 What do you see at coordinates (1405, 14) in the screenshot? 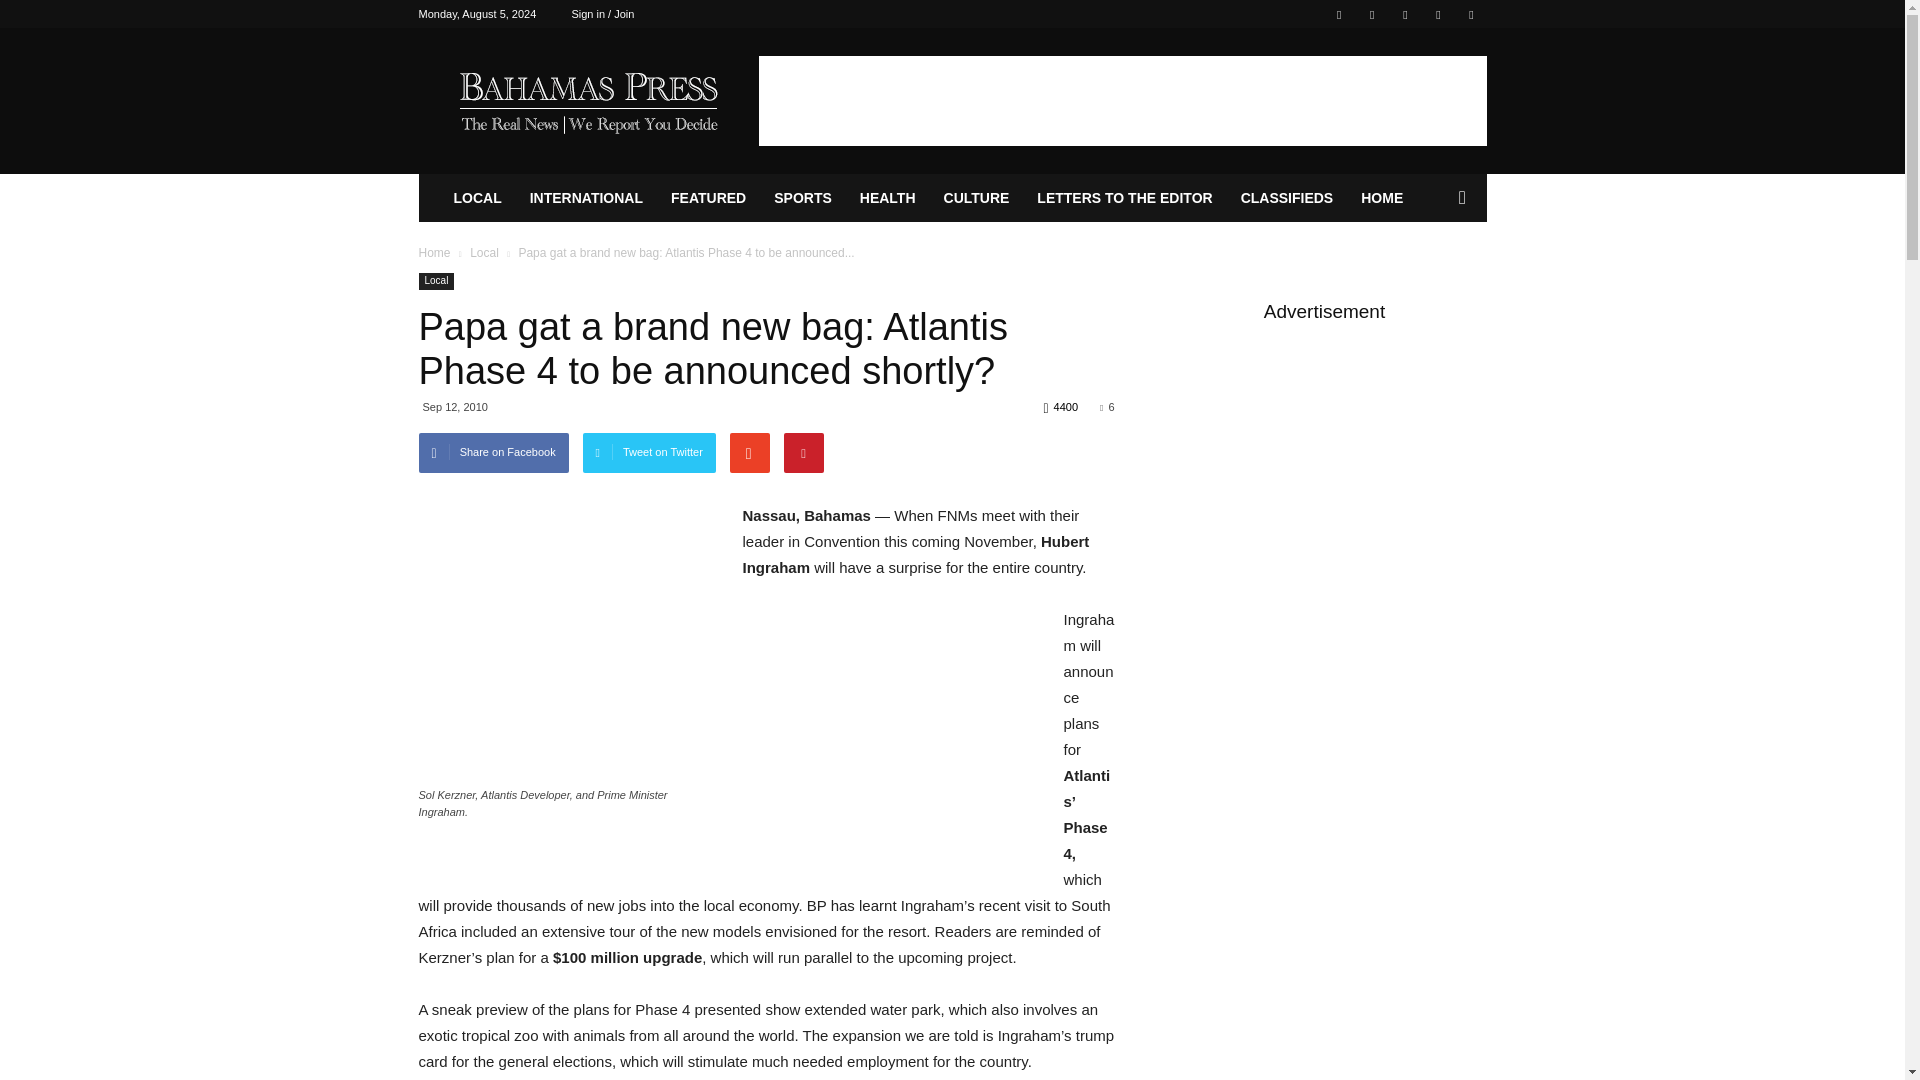
I see `Vimeo` at bounding box center [1405, 14].